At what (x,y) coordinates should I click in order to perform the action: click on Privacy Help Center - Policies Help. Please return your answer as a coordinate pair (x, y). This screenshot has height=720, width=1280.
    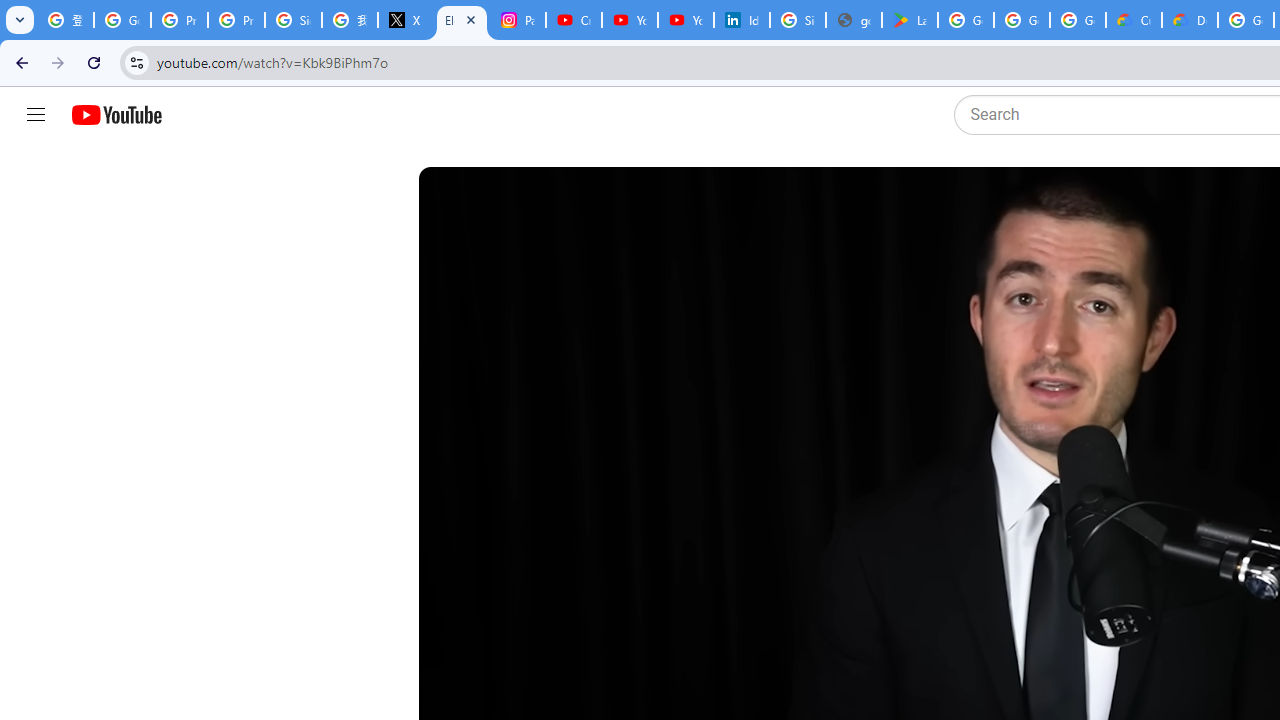
    Looking at the image, I should click on (236, 20).